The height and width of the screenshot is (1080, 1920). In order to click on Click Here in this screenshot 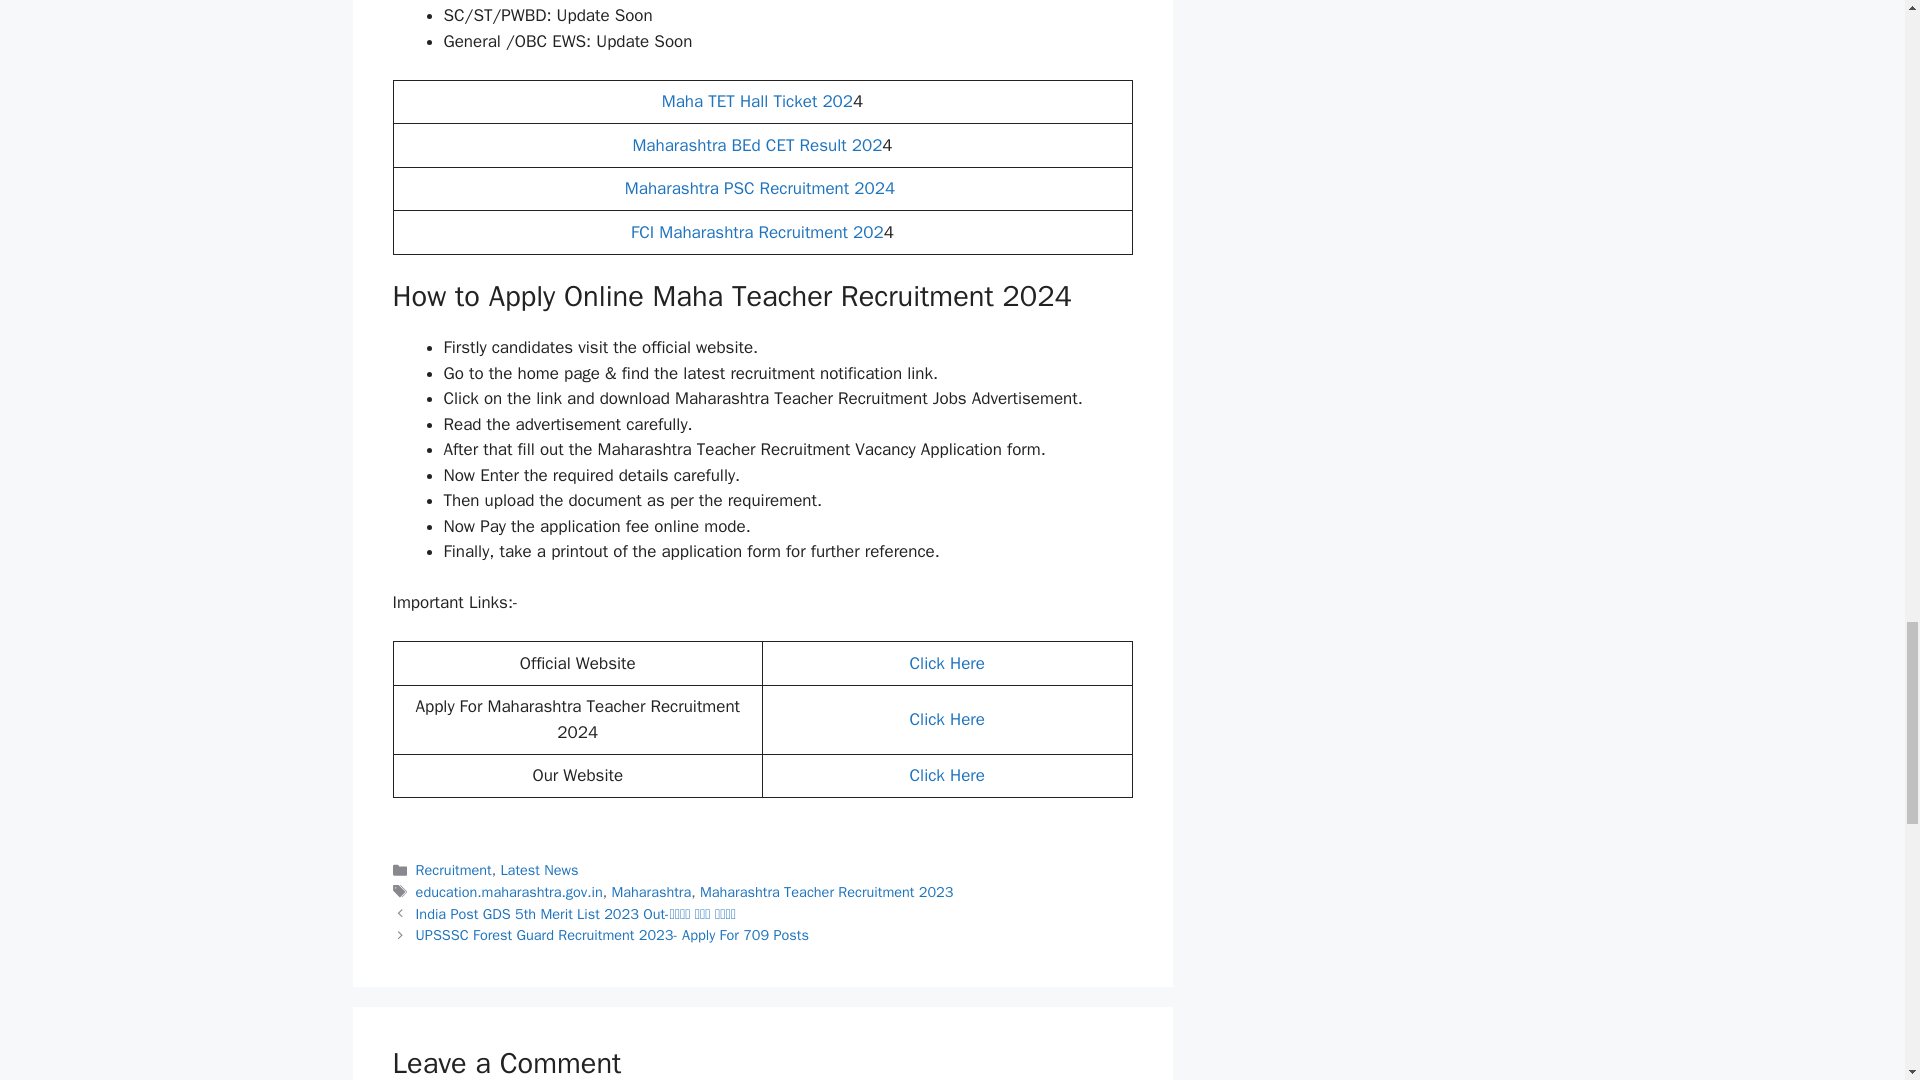, I will do `click(947, 719)`.